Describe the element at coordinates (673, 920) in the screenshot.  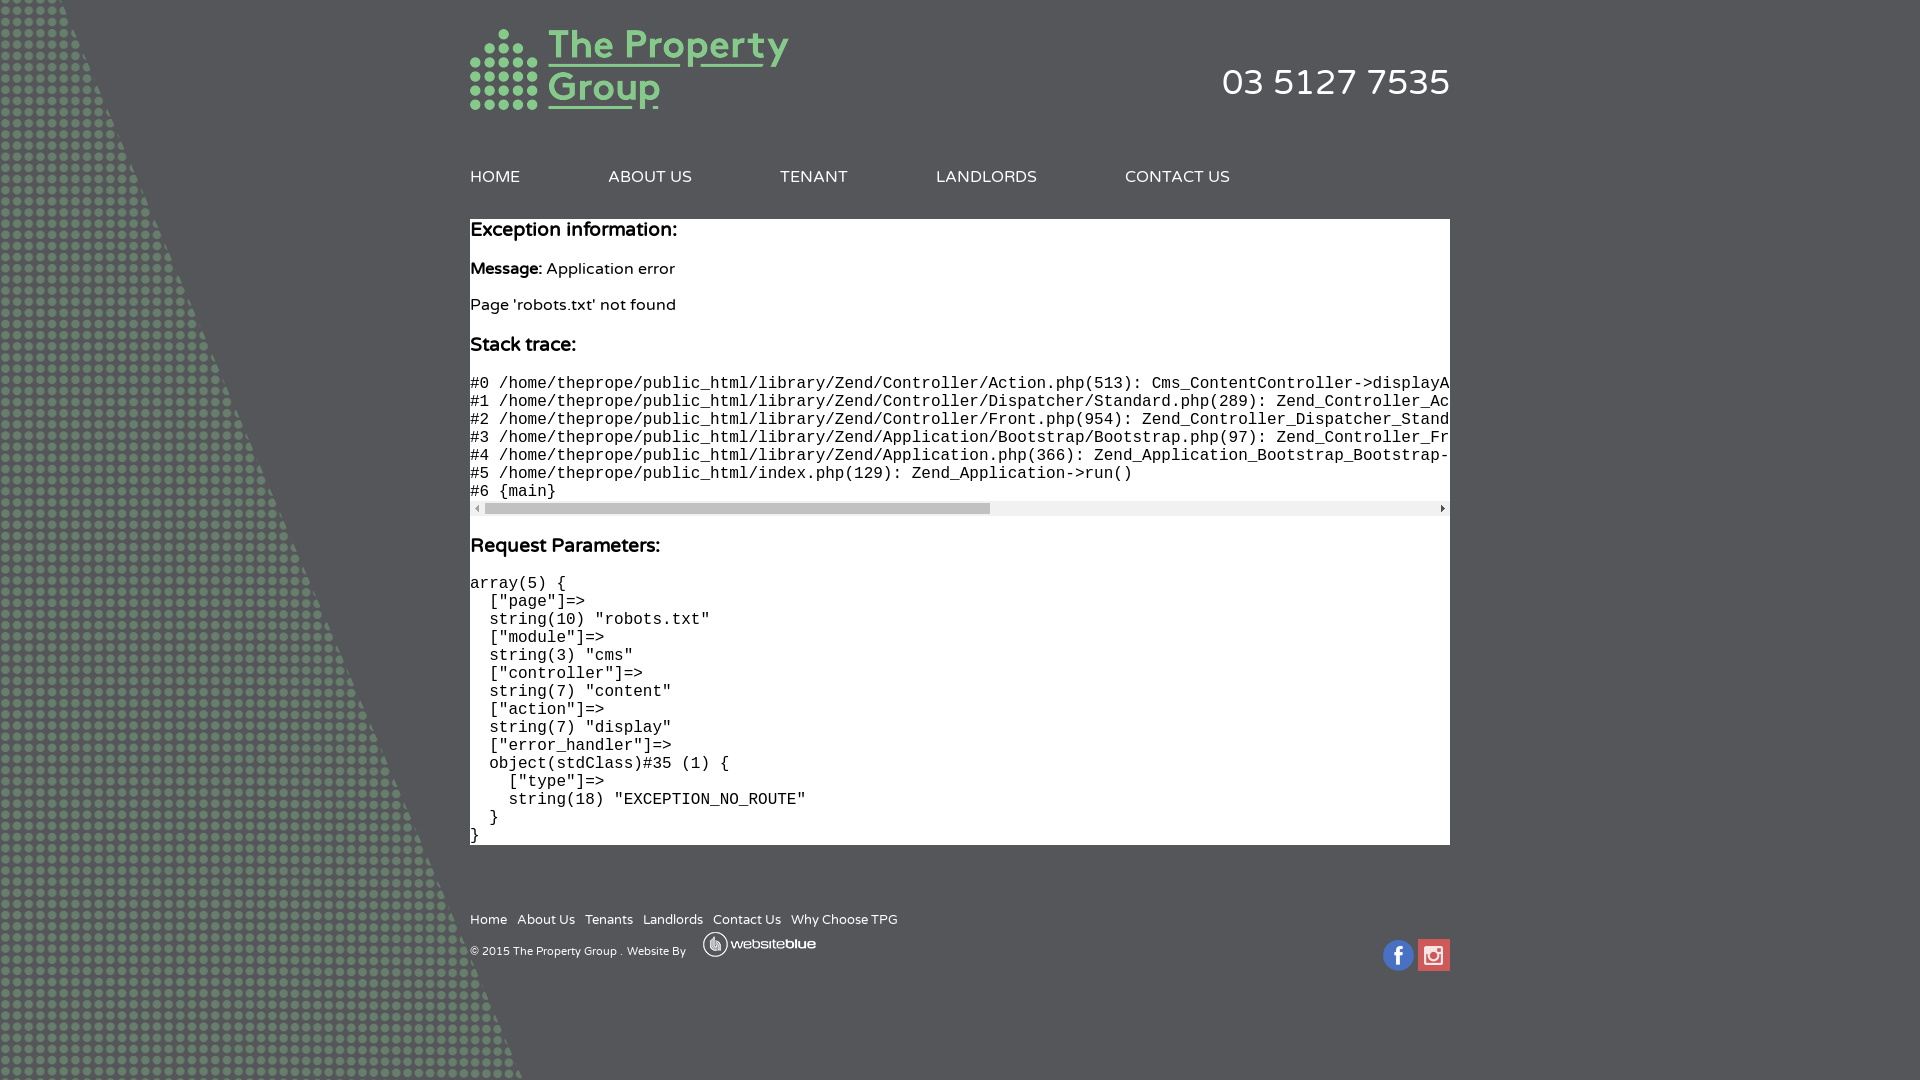
I see `Landlords` at that location.